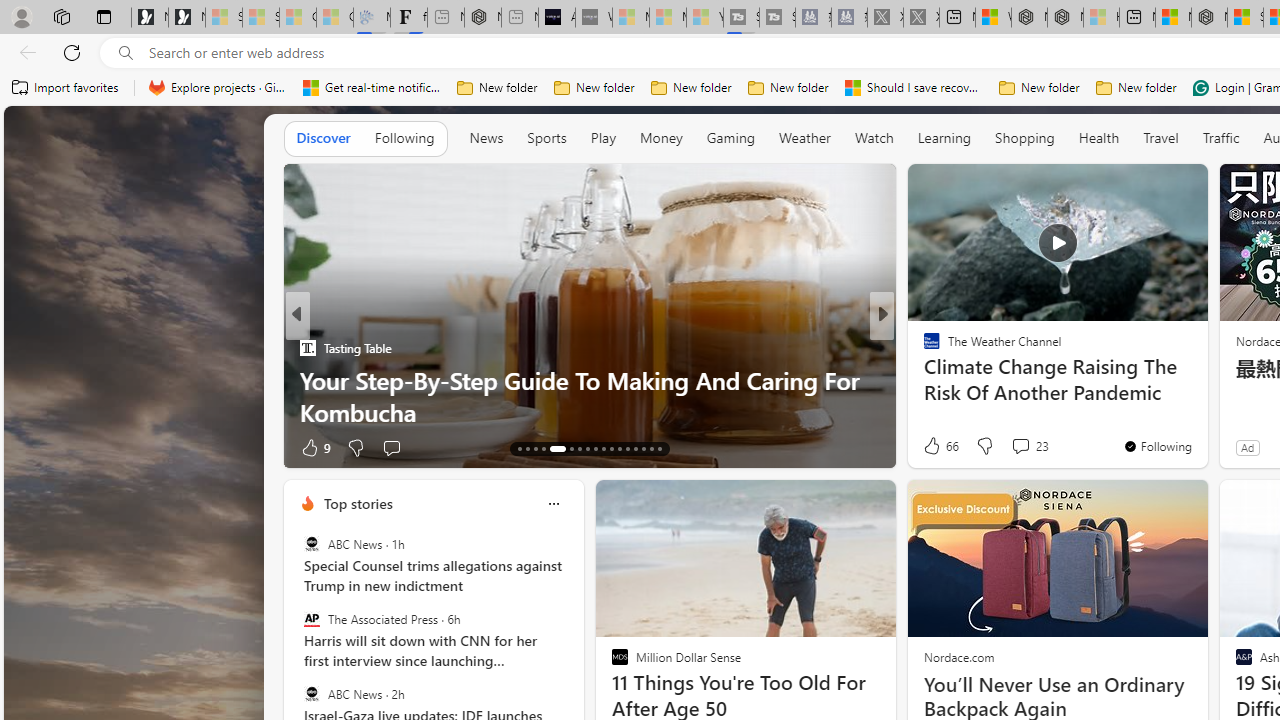 The height and width of the screenshot is (720, 1280). Describe the element at coordinates (934, 447) in the screenshot. I see `1k Like` at that location.